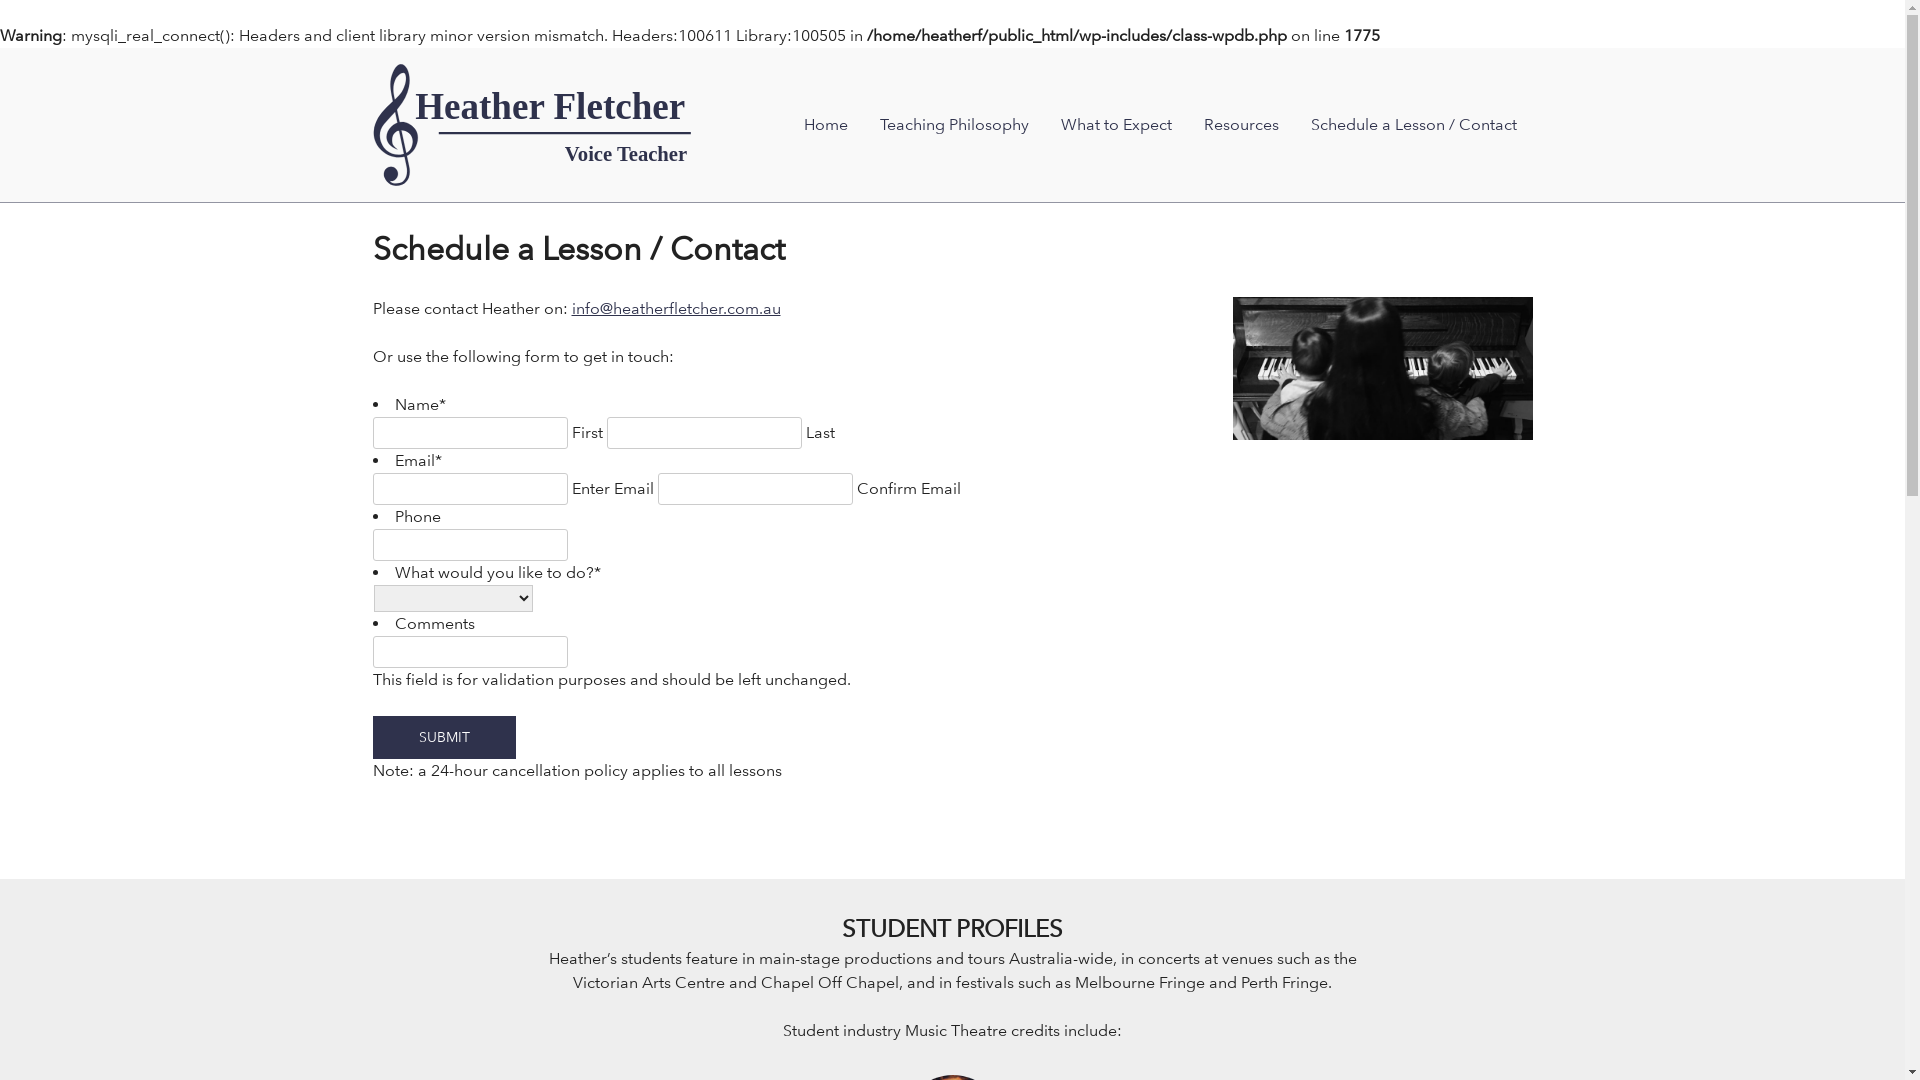 The height and width of the screenshot is (1080, 1920). What do you see at coordinates (826, 125) in the screenshot?
I see `Home` at bounding box center [826, 125].